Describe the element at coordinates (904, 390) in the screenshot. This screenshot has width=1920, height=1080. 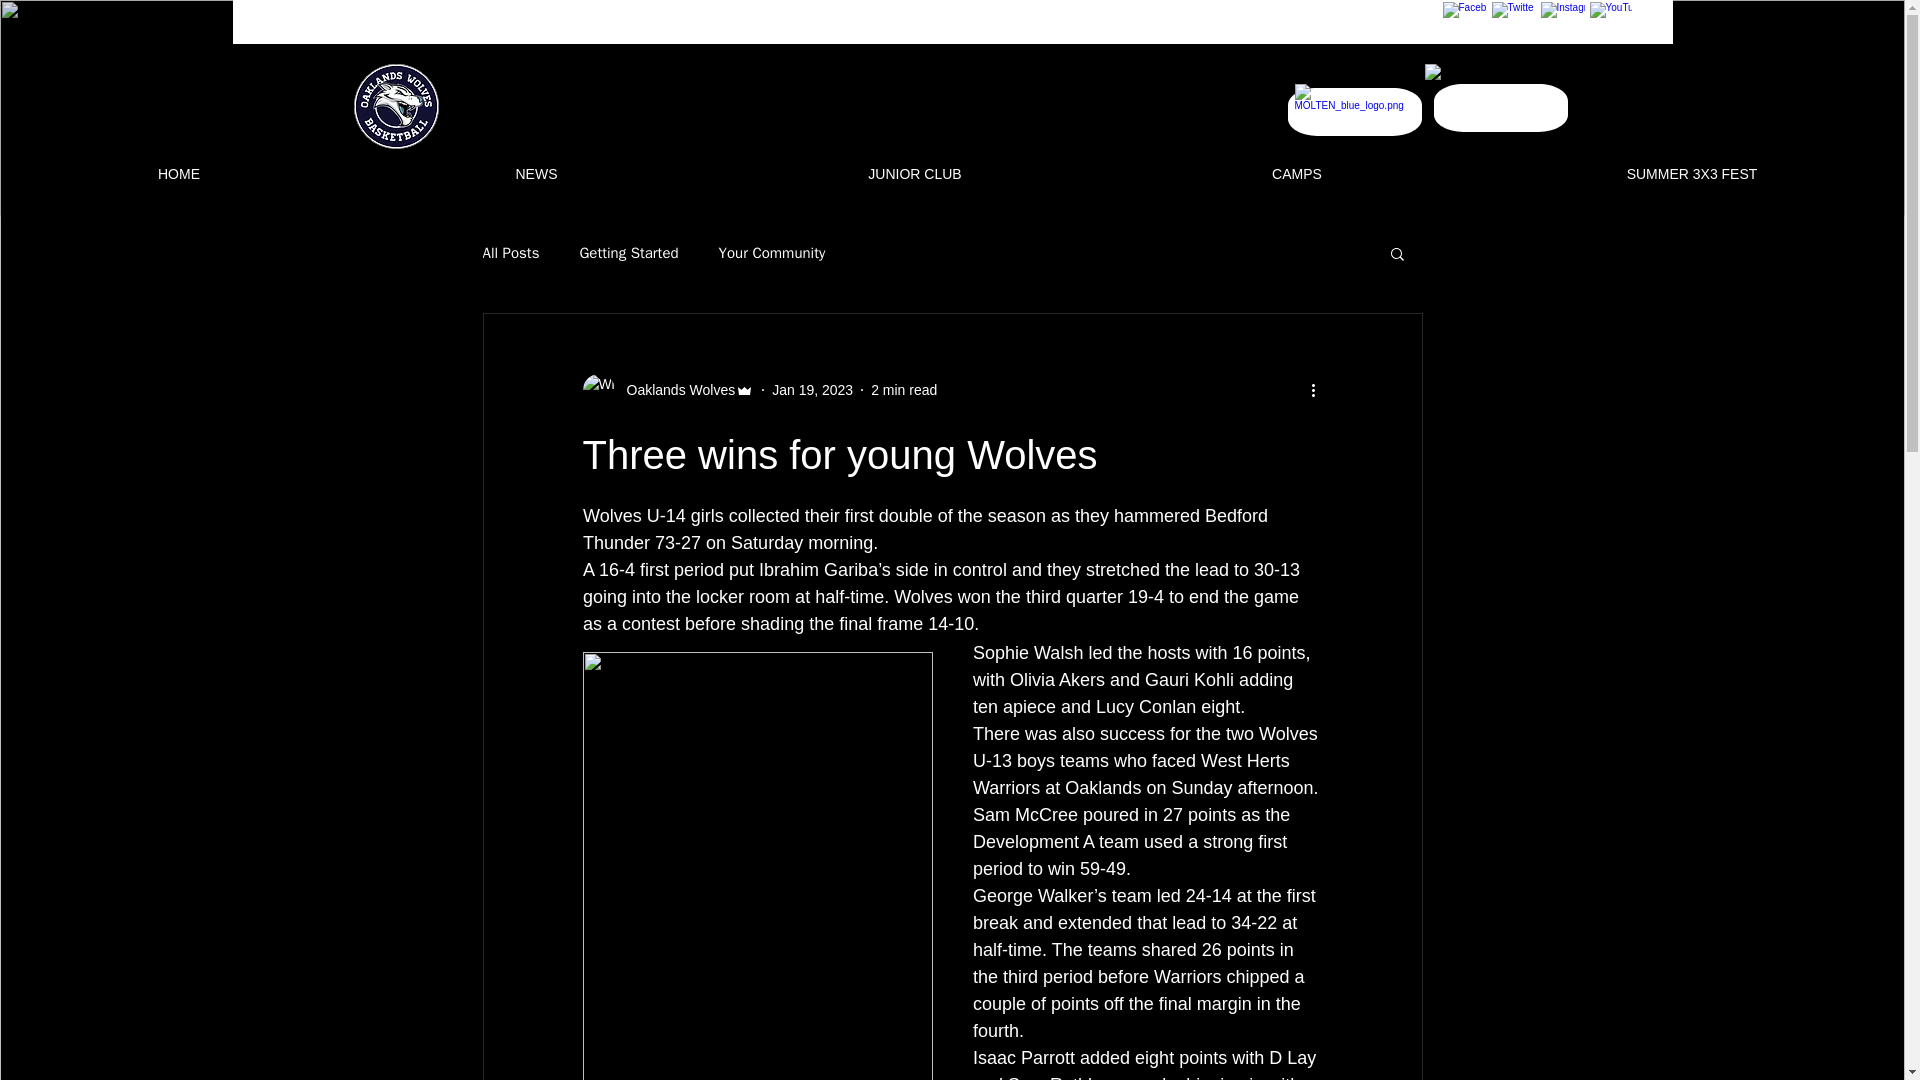
I see `2 min read` at that location.